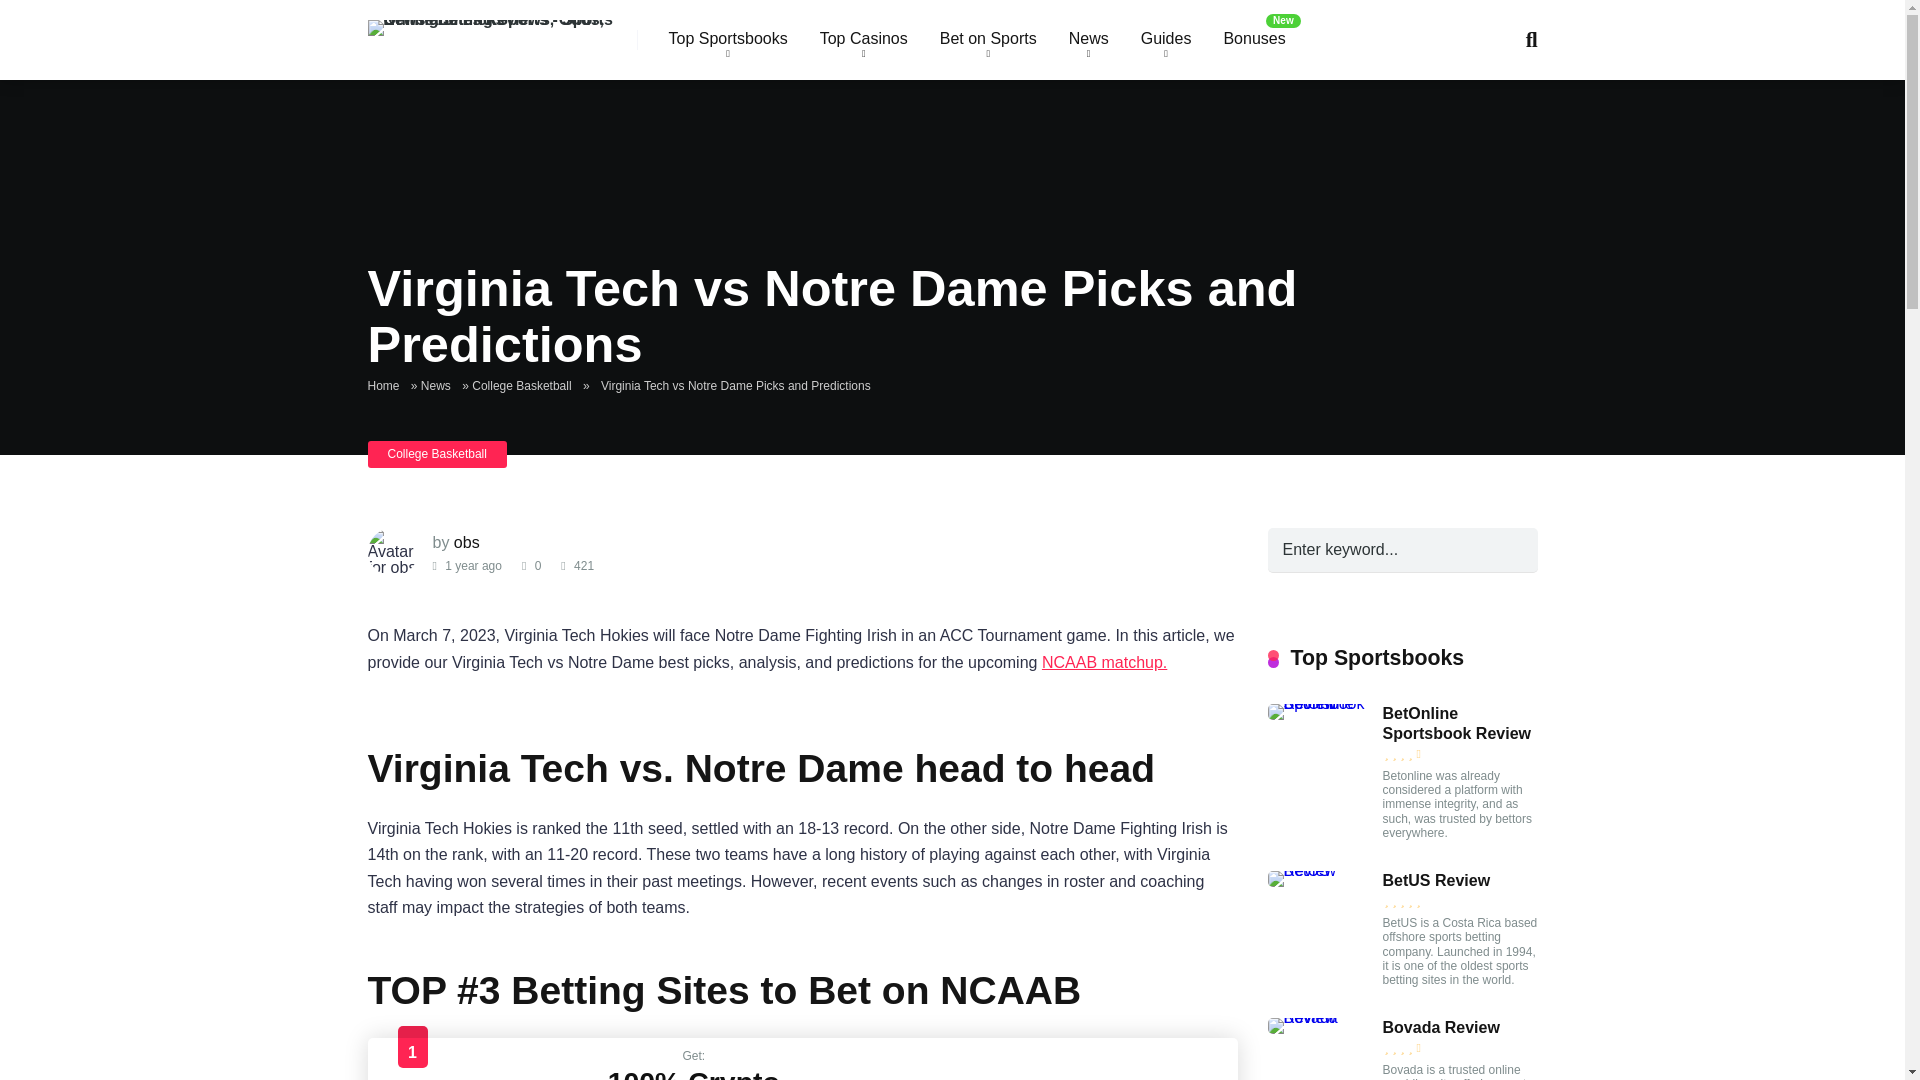 The width and height of the screenshot is (1920, 1080). What do you see at coordinates (1324, 703) in the screenshot?
I see `BetOnline Sportsbook Review` at bounding box center [1324, 703].